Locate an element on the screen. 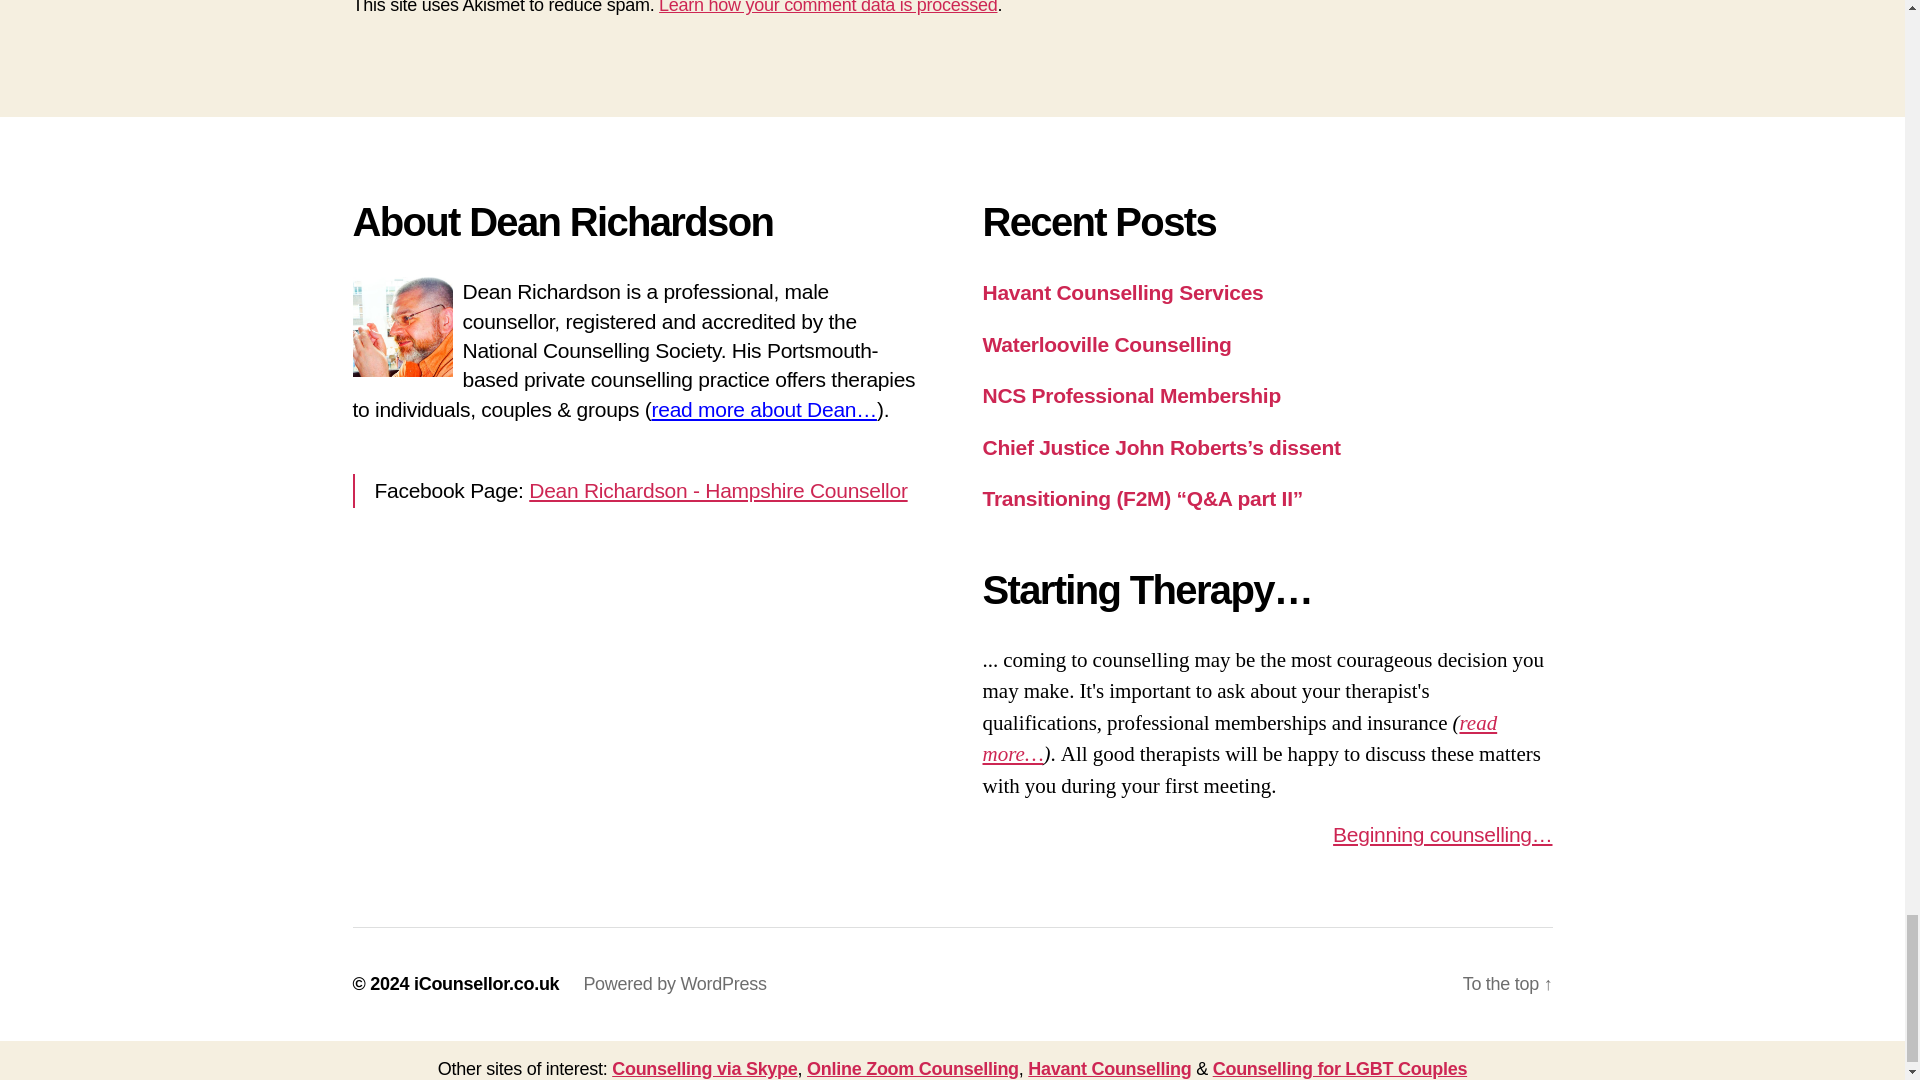 Image resolution: width=1920 pixels, height=1080 pixels. Online Counselling in Havant is located at coordinates (1108, 1068).